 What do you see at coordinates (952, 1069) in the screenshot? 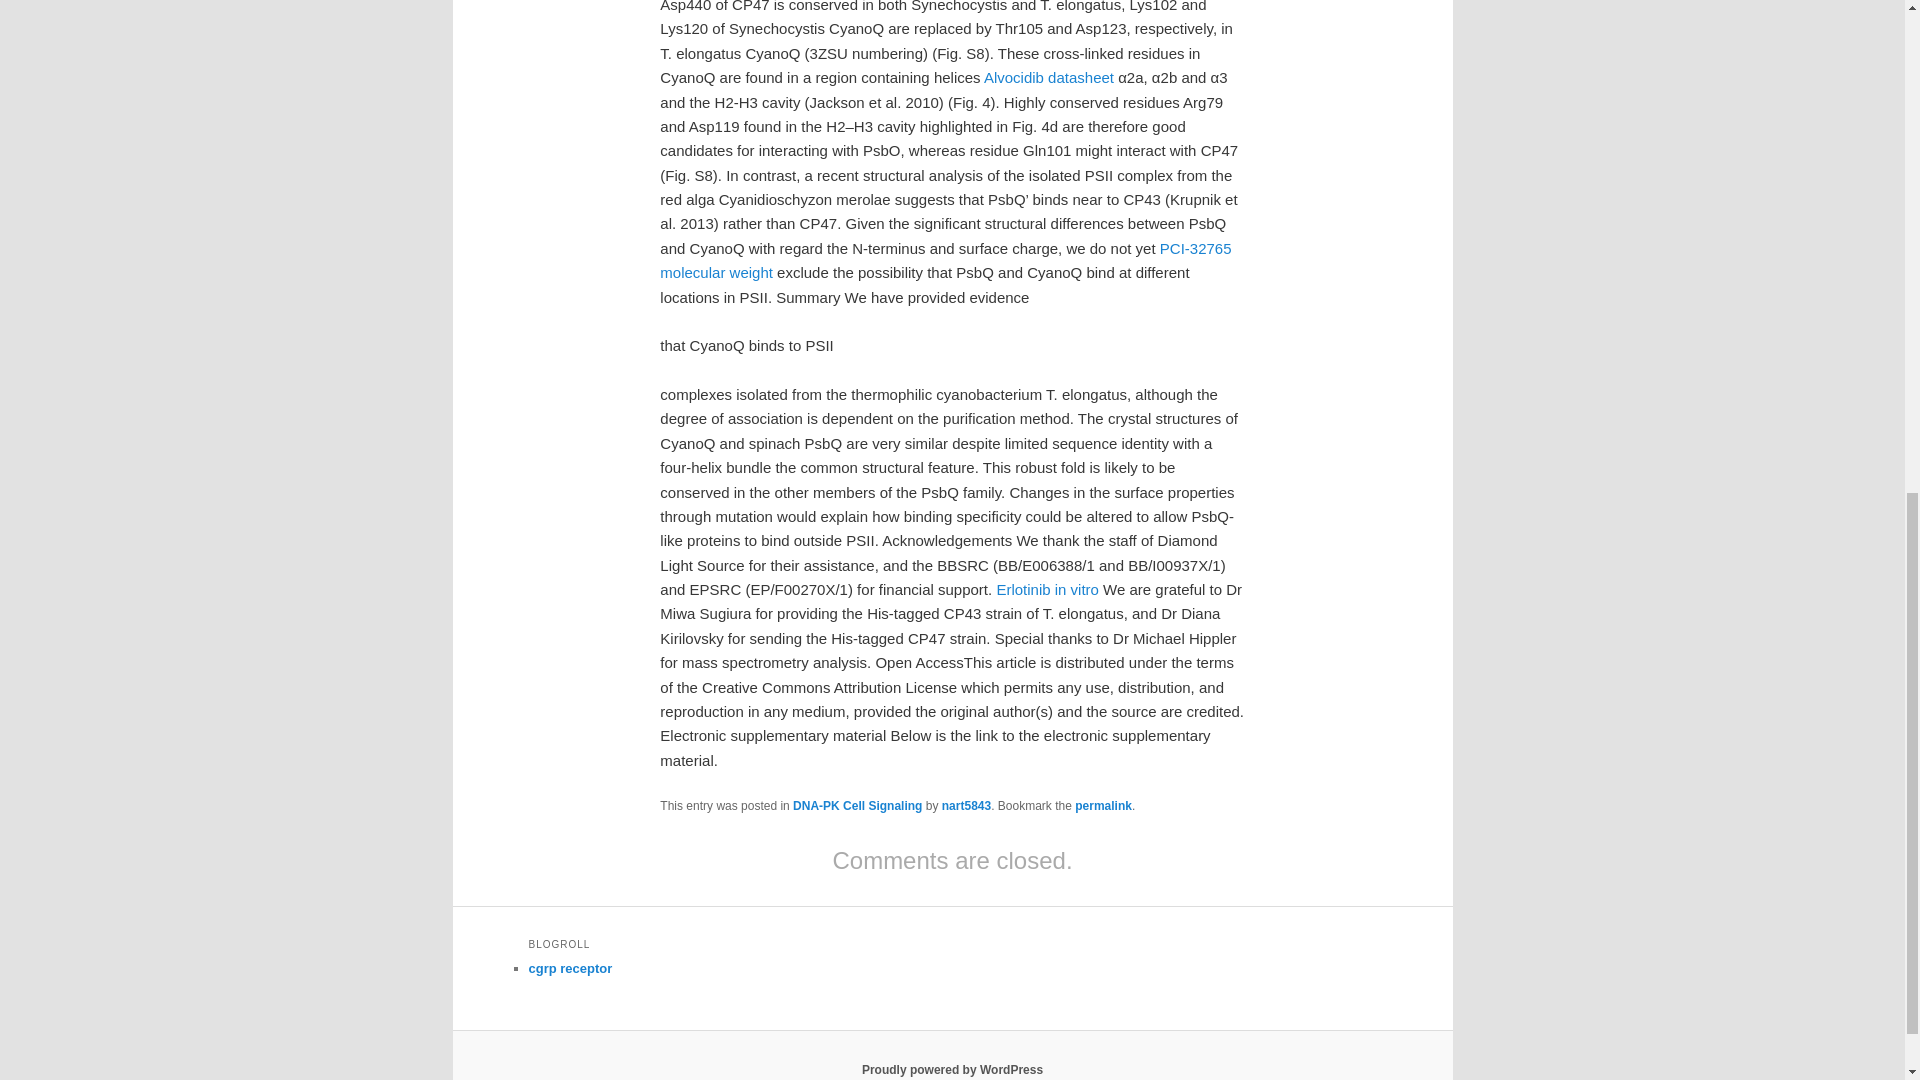
I see `Proudly powered by WordPress` at bounding box center [952, 1069].